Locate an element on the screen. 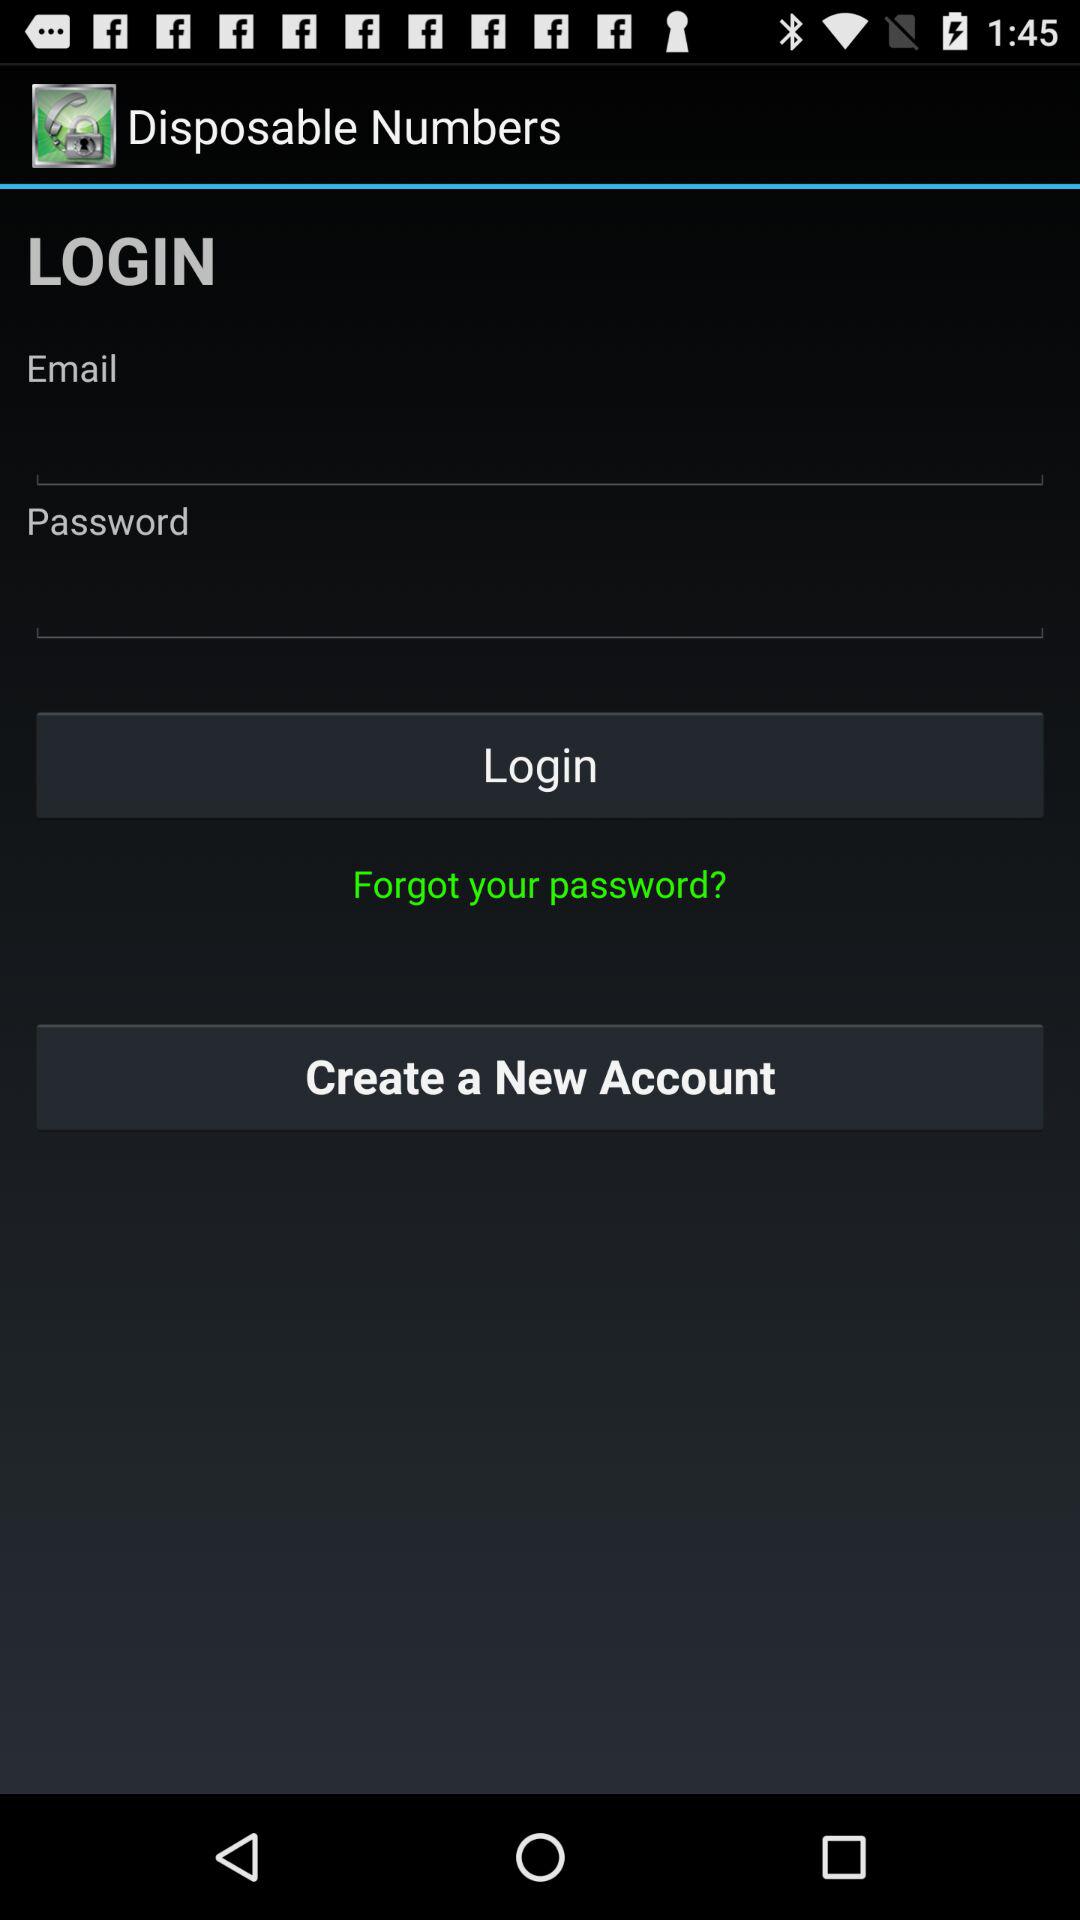 The height and width of the screenshot is (1920, 1080). scroll until forgot your password? icon is located at coordinates (539, 883).